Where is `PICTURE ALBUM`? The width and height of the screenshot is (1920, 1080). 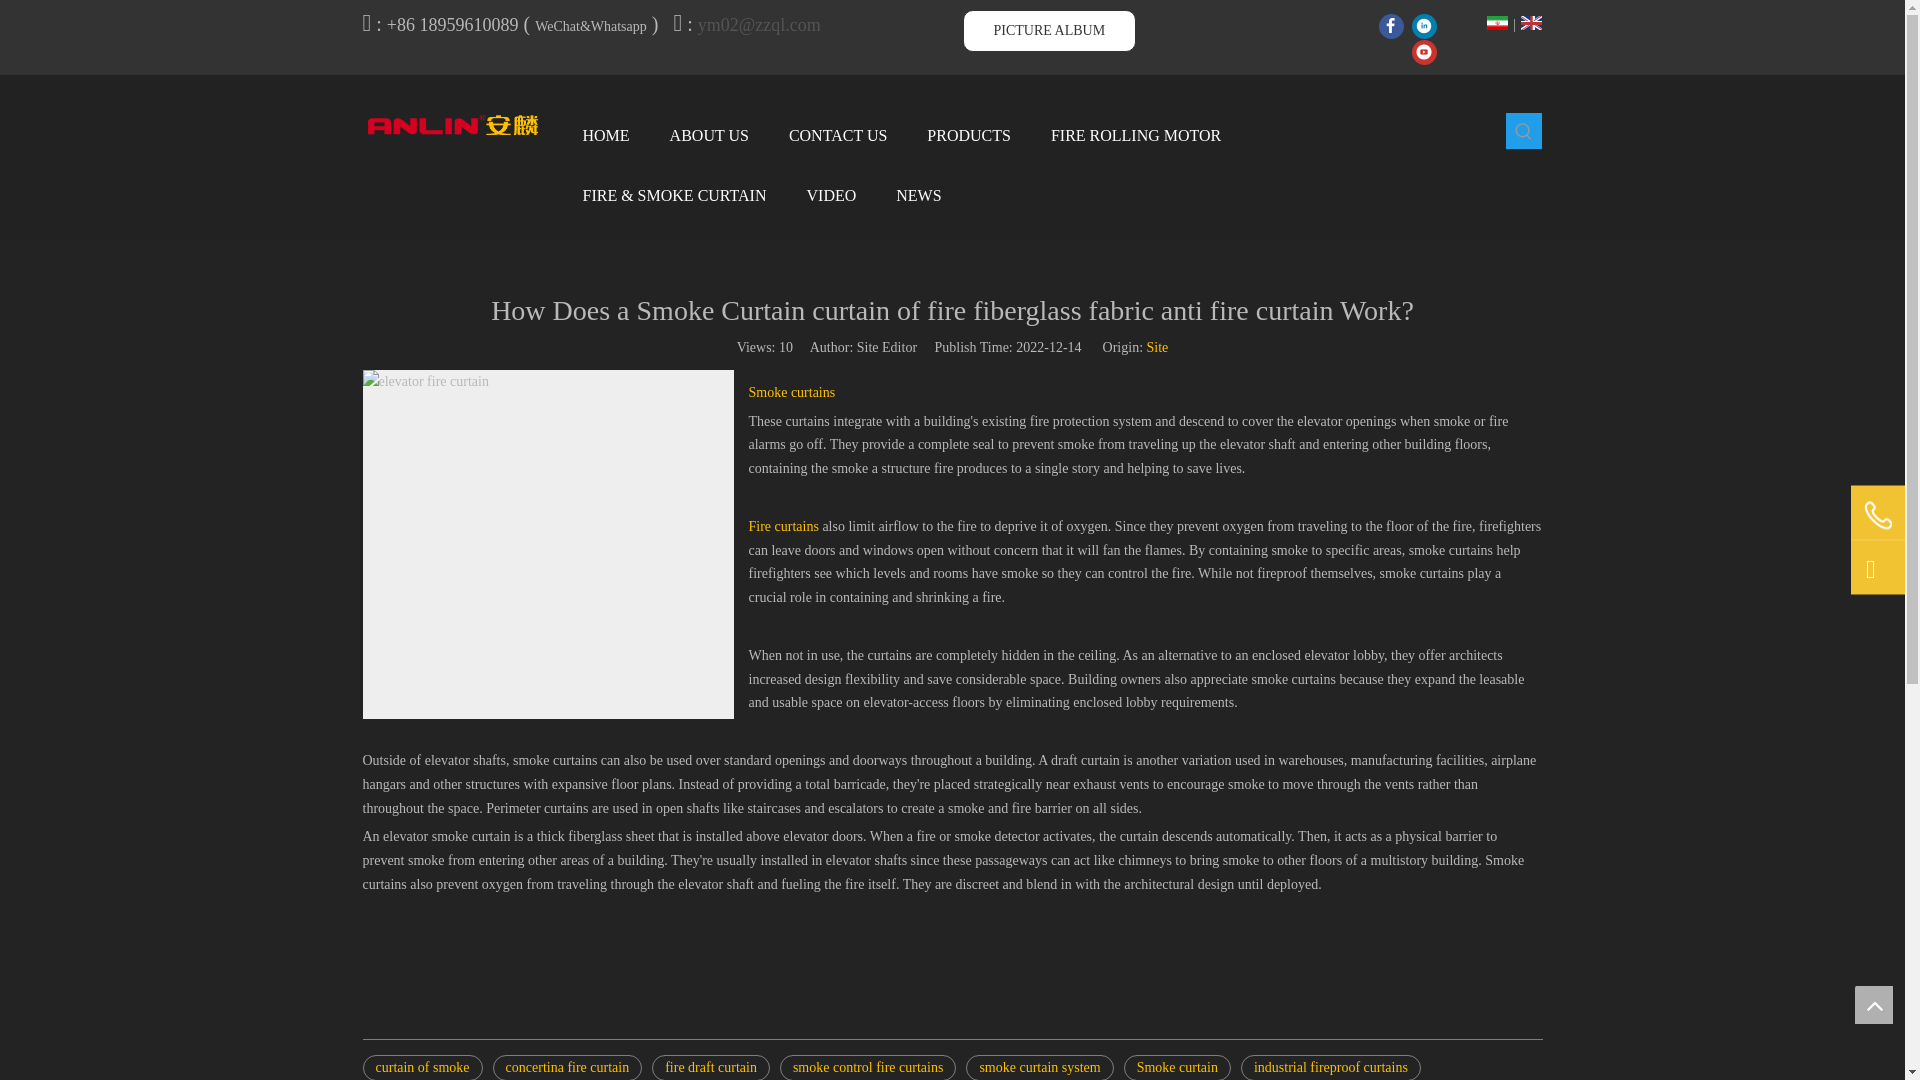 PICTURE ALBUM is located at coordinates (1048, 30).